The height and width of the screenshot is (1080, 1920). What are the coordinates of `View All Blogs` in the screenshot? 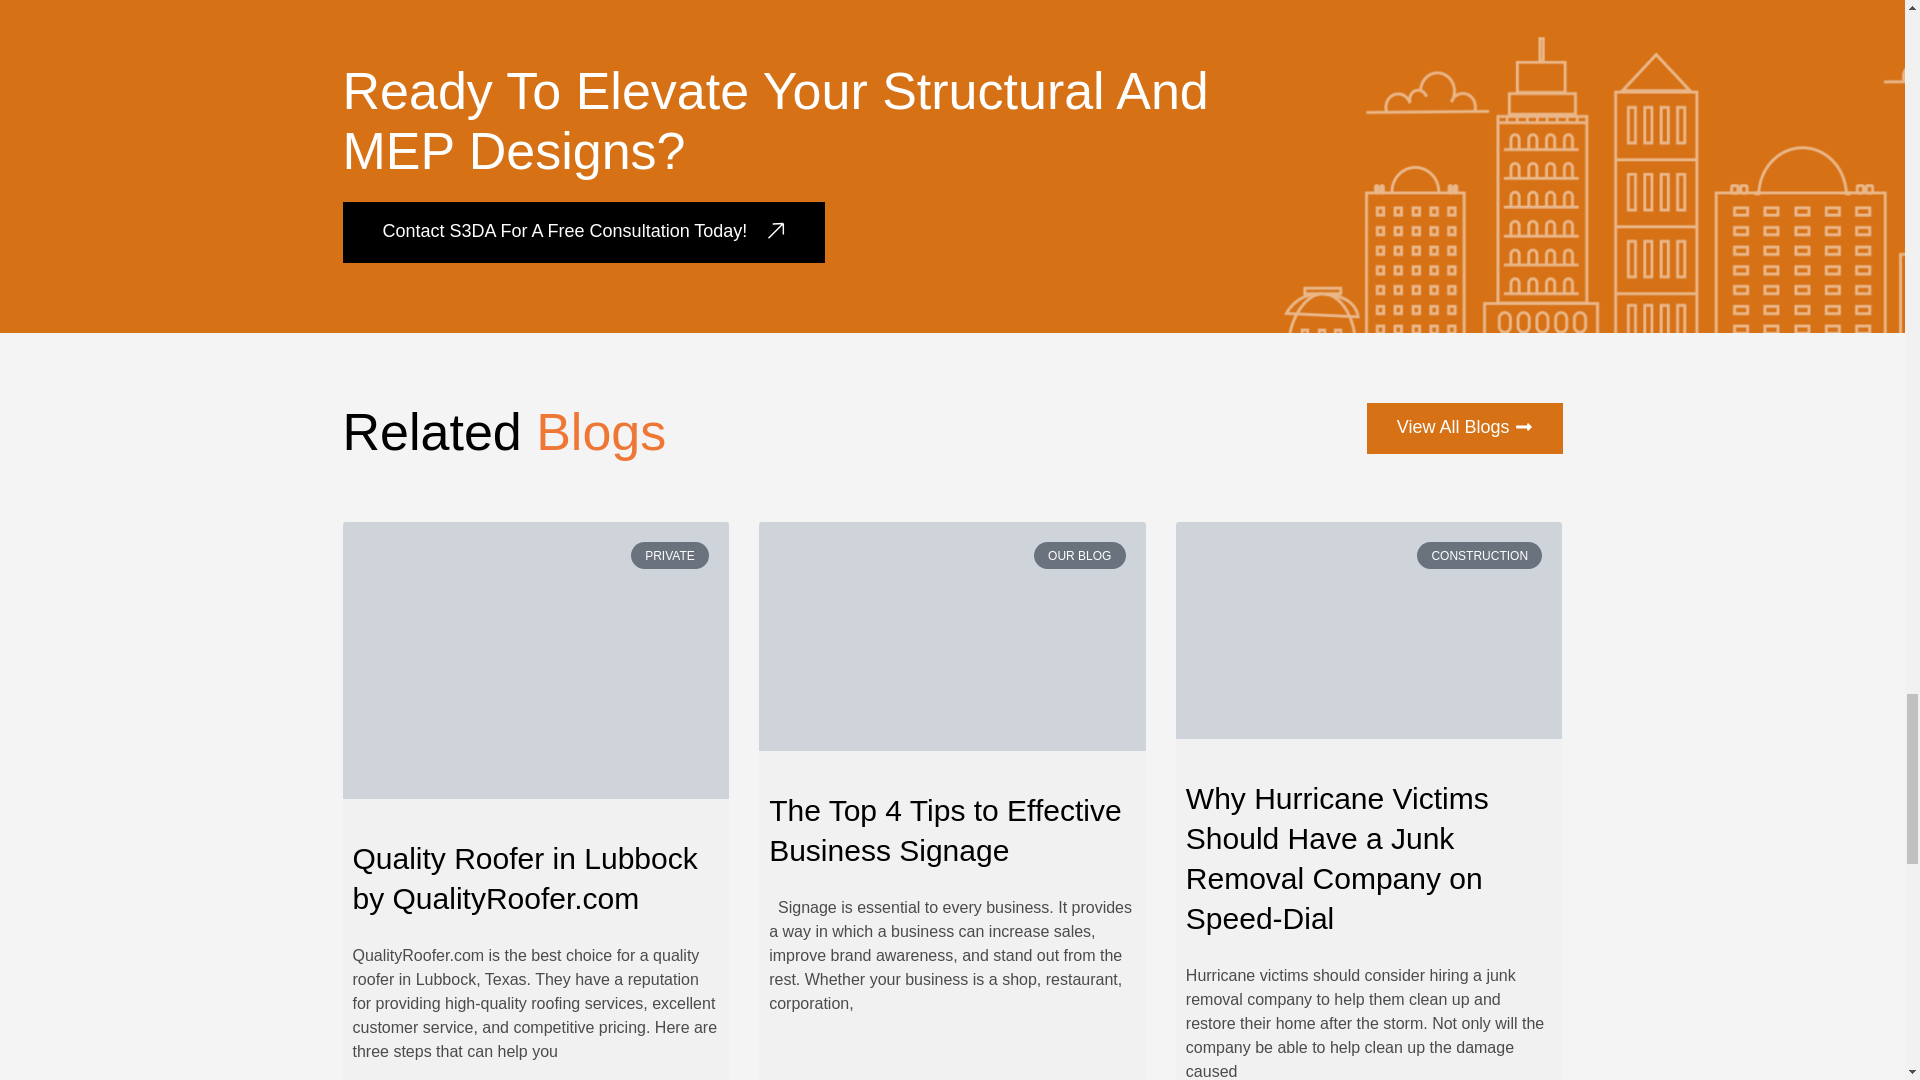 It's located at (1464, 428).